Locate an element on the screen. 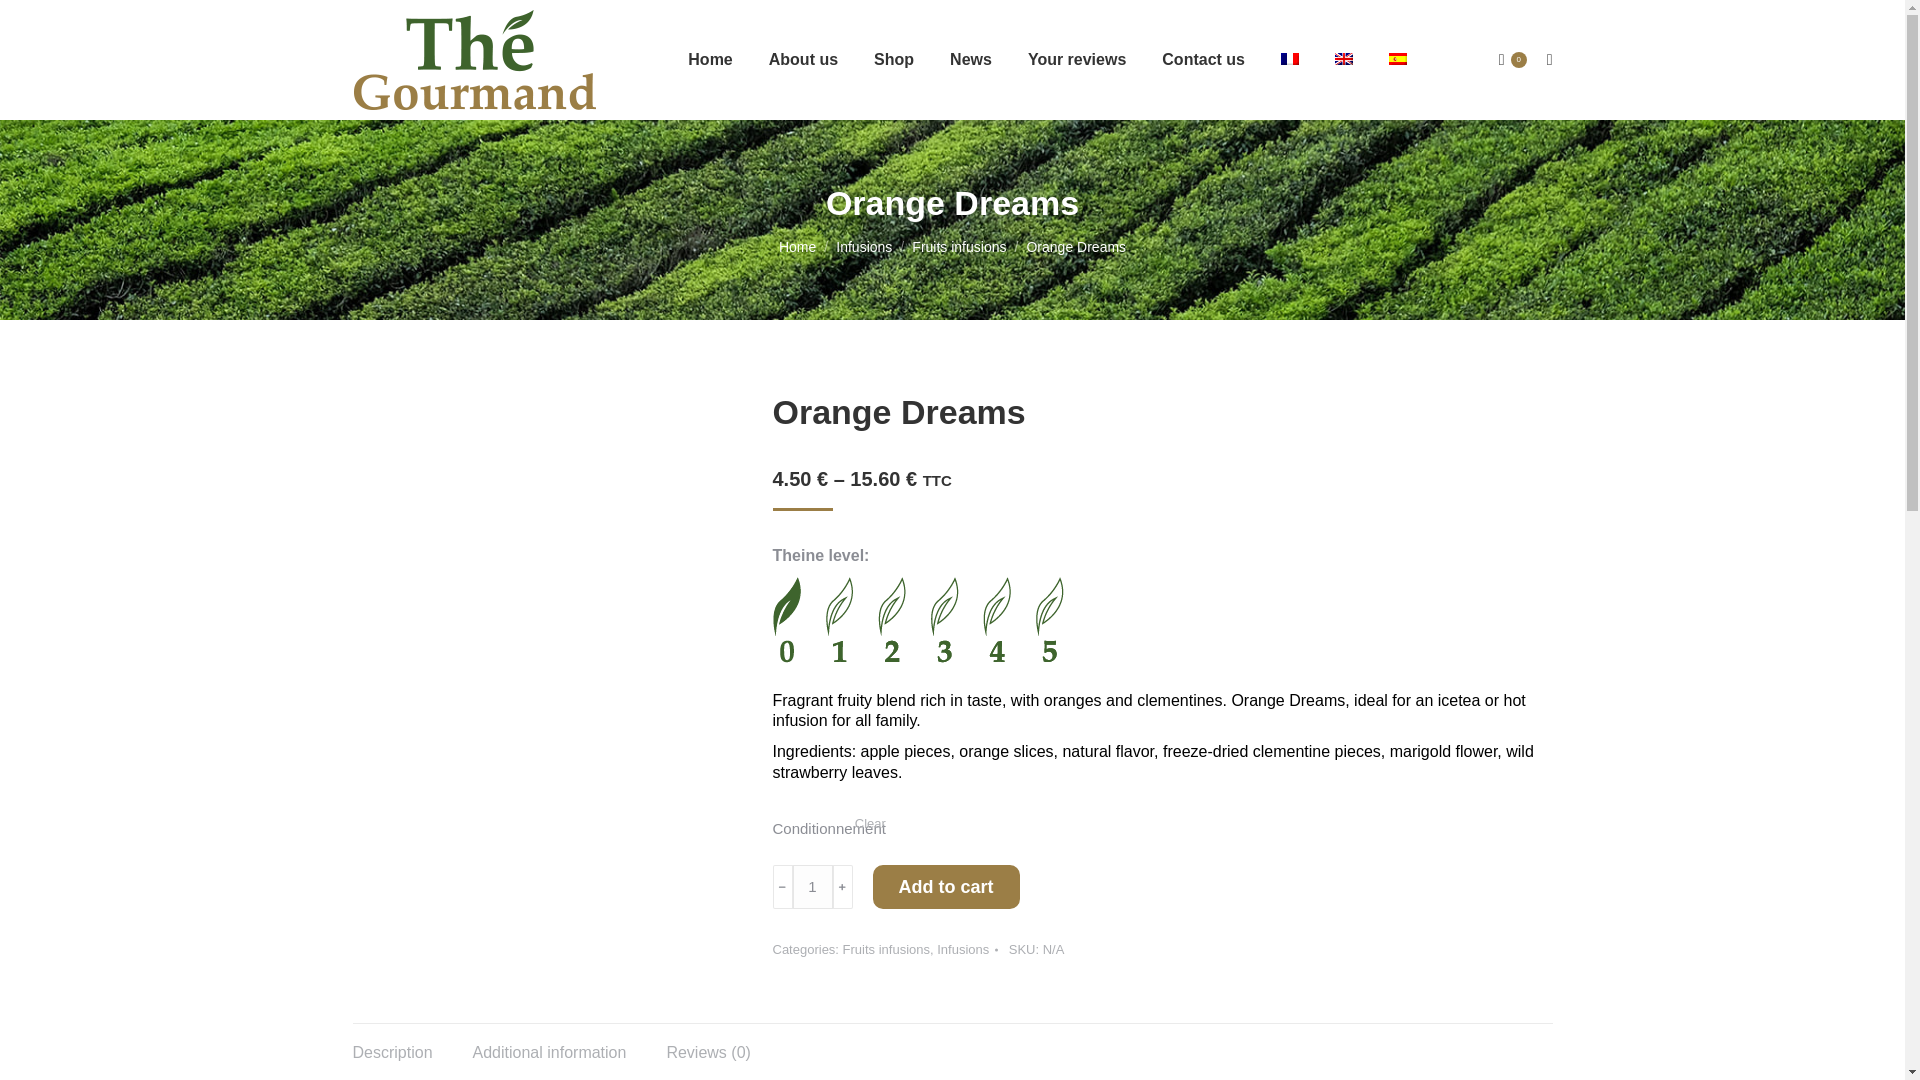 The width and height of the screenshot is (1920, 1080). Contact us is located at coordinates (1203, 60).